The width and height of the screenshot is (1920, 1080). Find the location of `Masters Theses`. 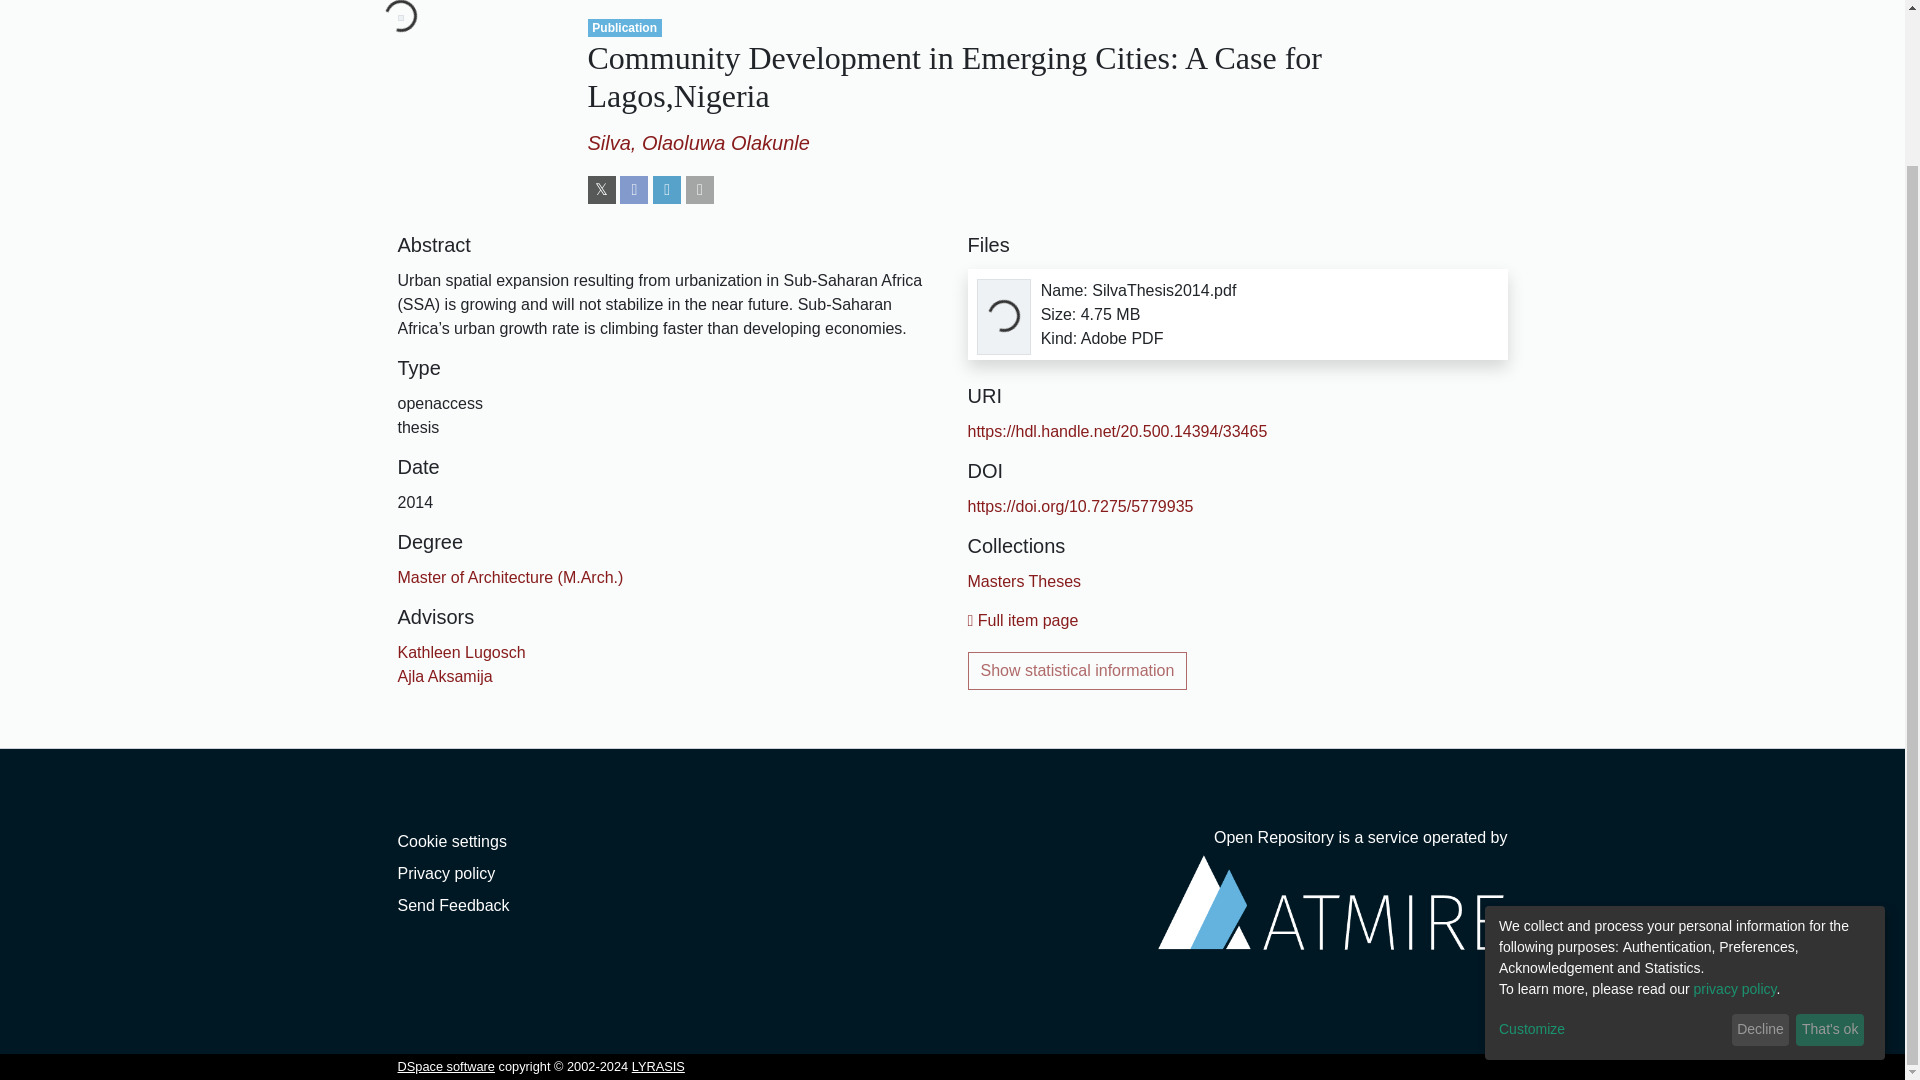

Masters Theses is located at coordinates (1024, 581).